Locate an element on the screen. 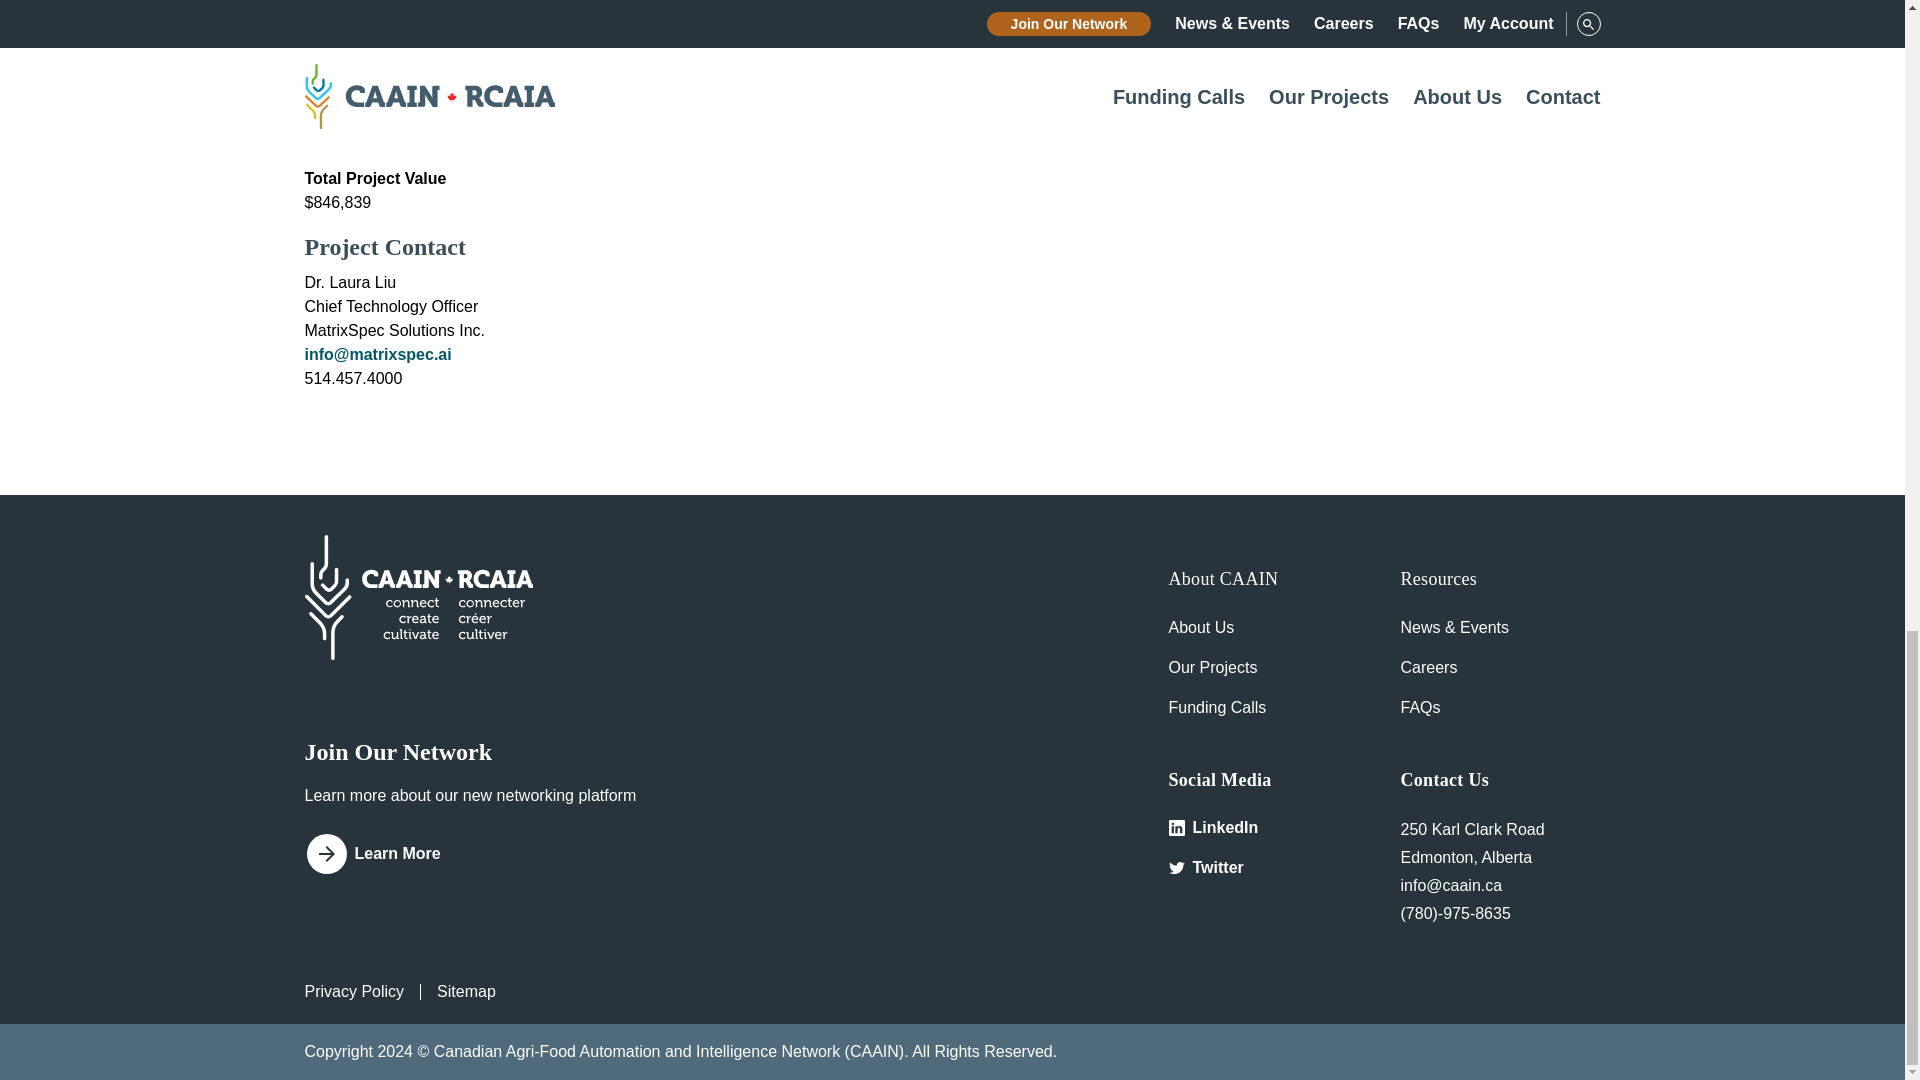  Our Projects is located at coordinates (1212, 667).